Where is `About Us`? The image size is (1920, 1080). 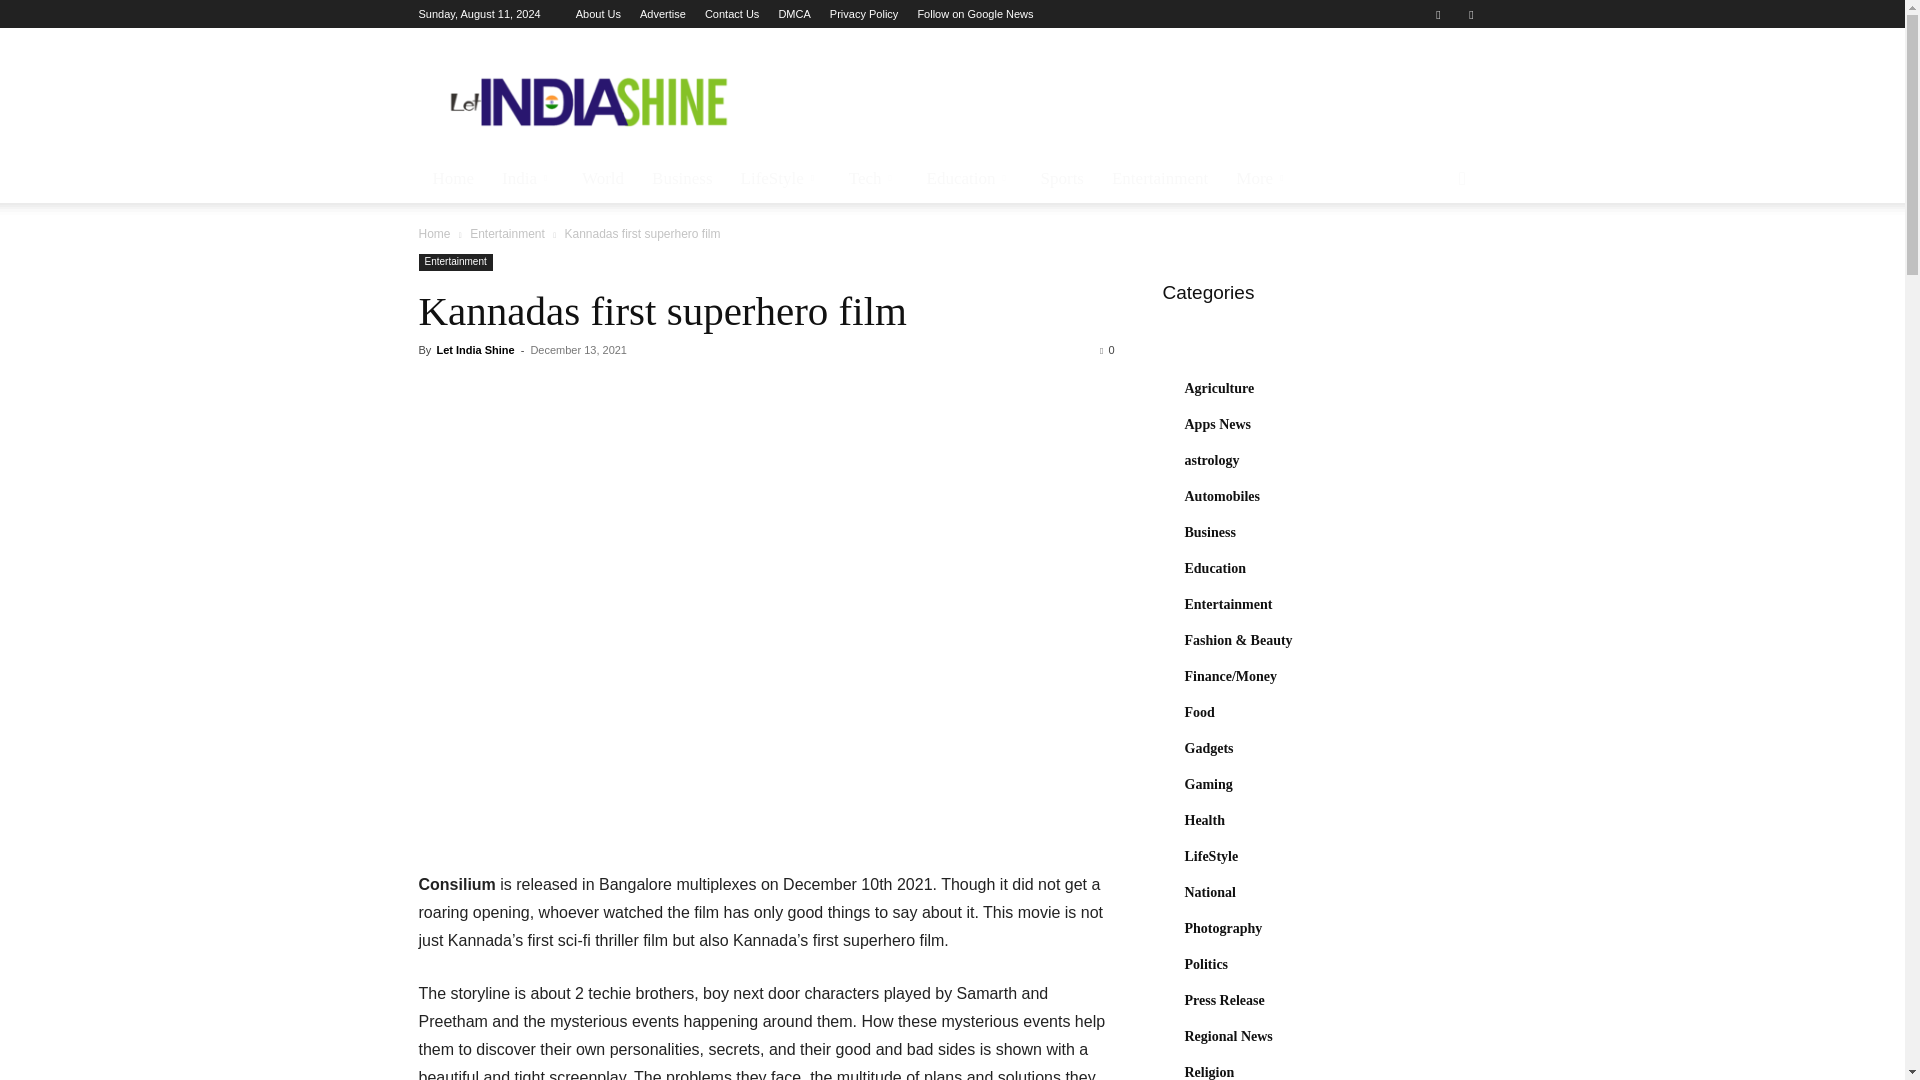
About Us is located at coordinates (598, 14).